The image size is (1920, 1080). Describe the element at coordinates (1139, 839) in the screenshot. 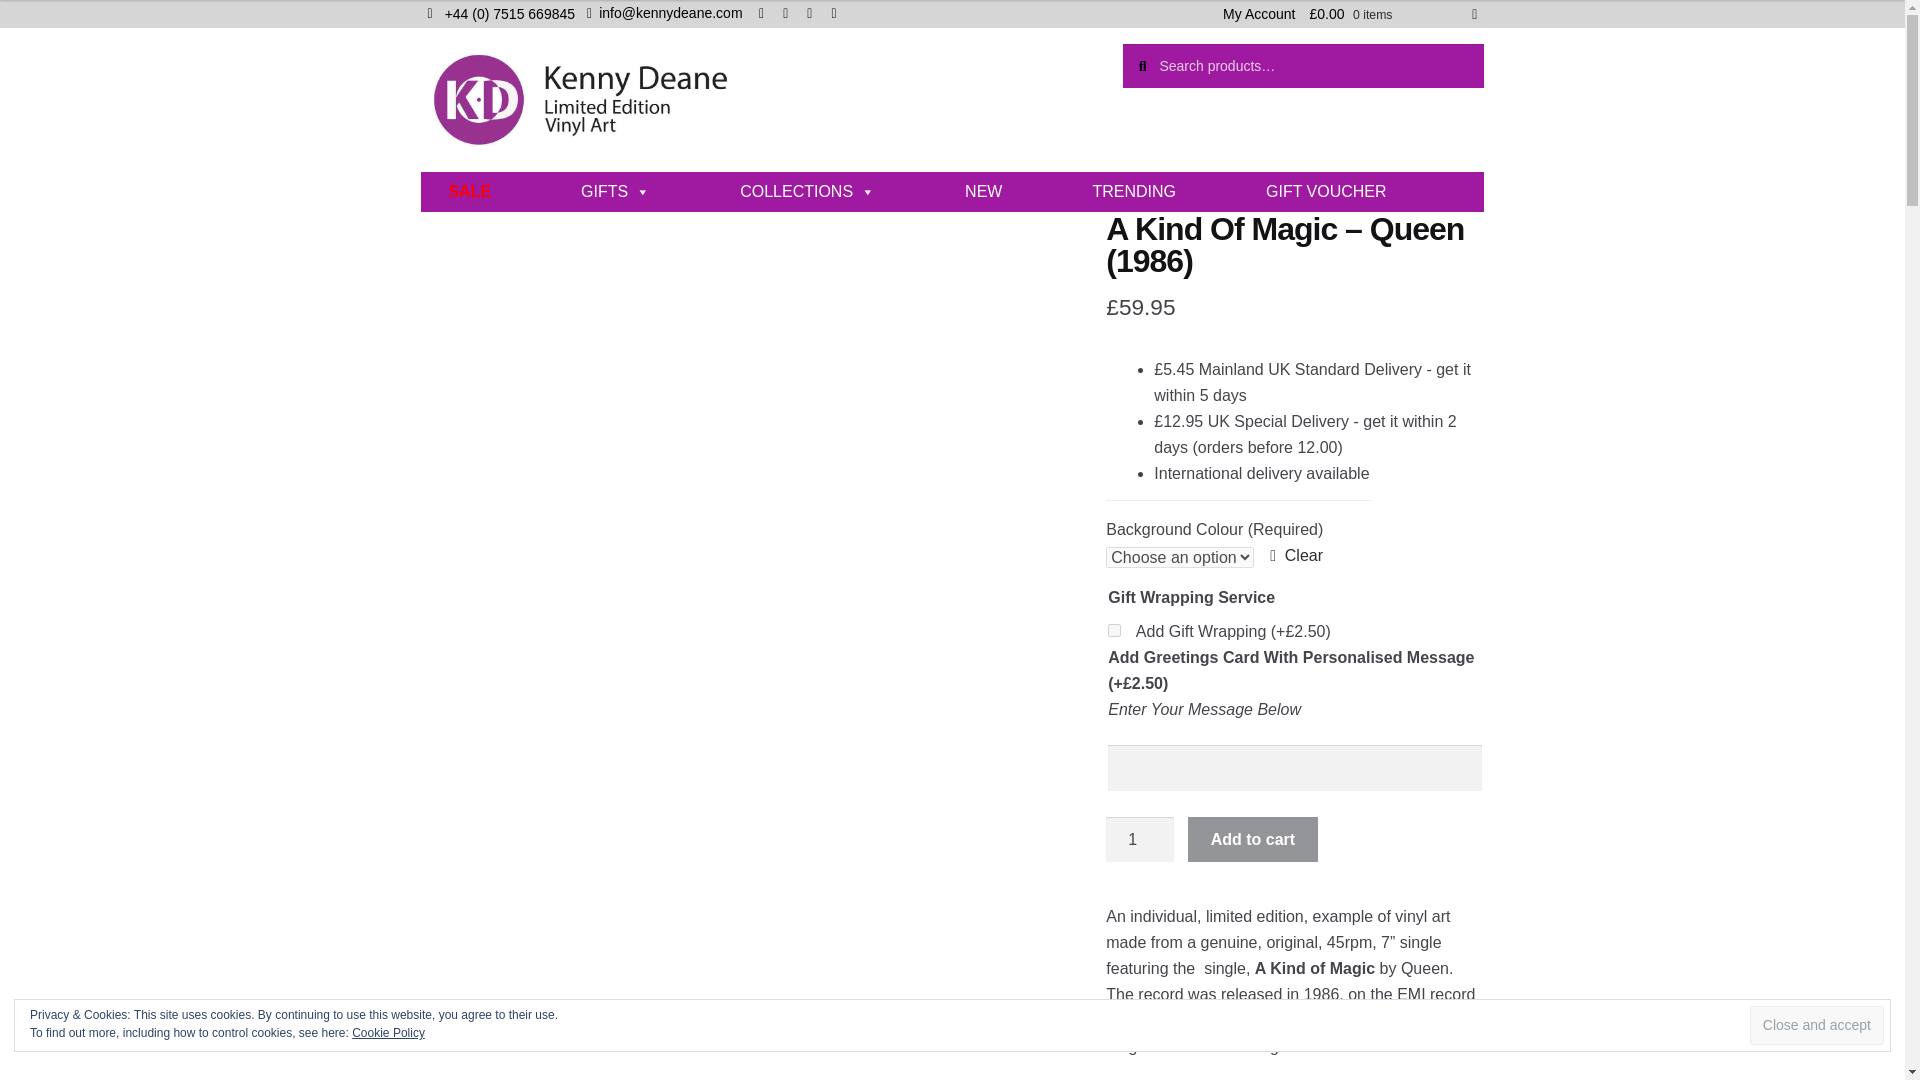

I see `1` at that location.